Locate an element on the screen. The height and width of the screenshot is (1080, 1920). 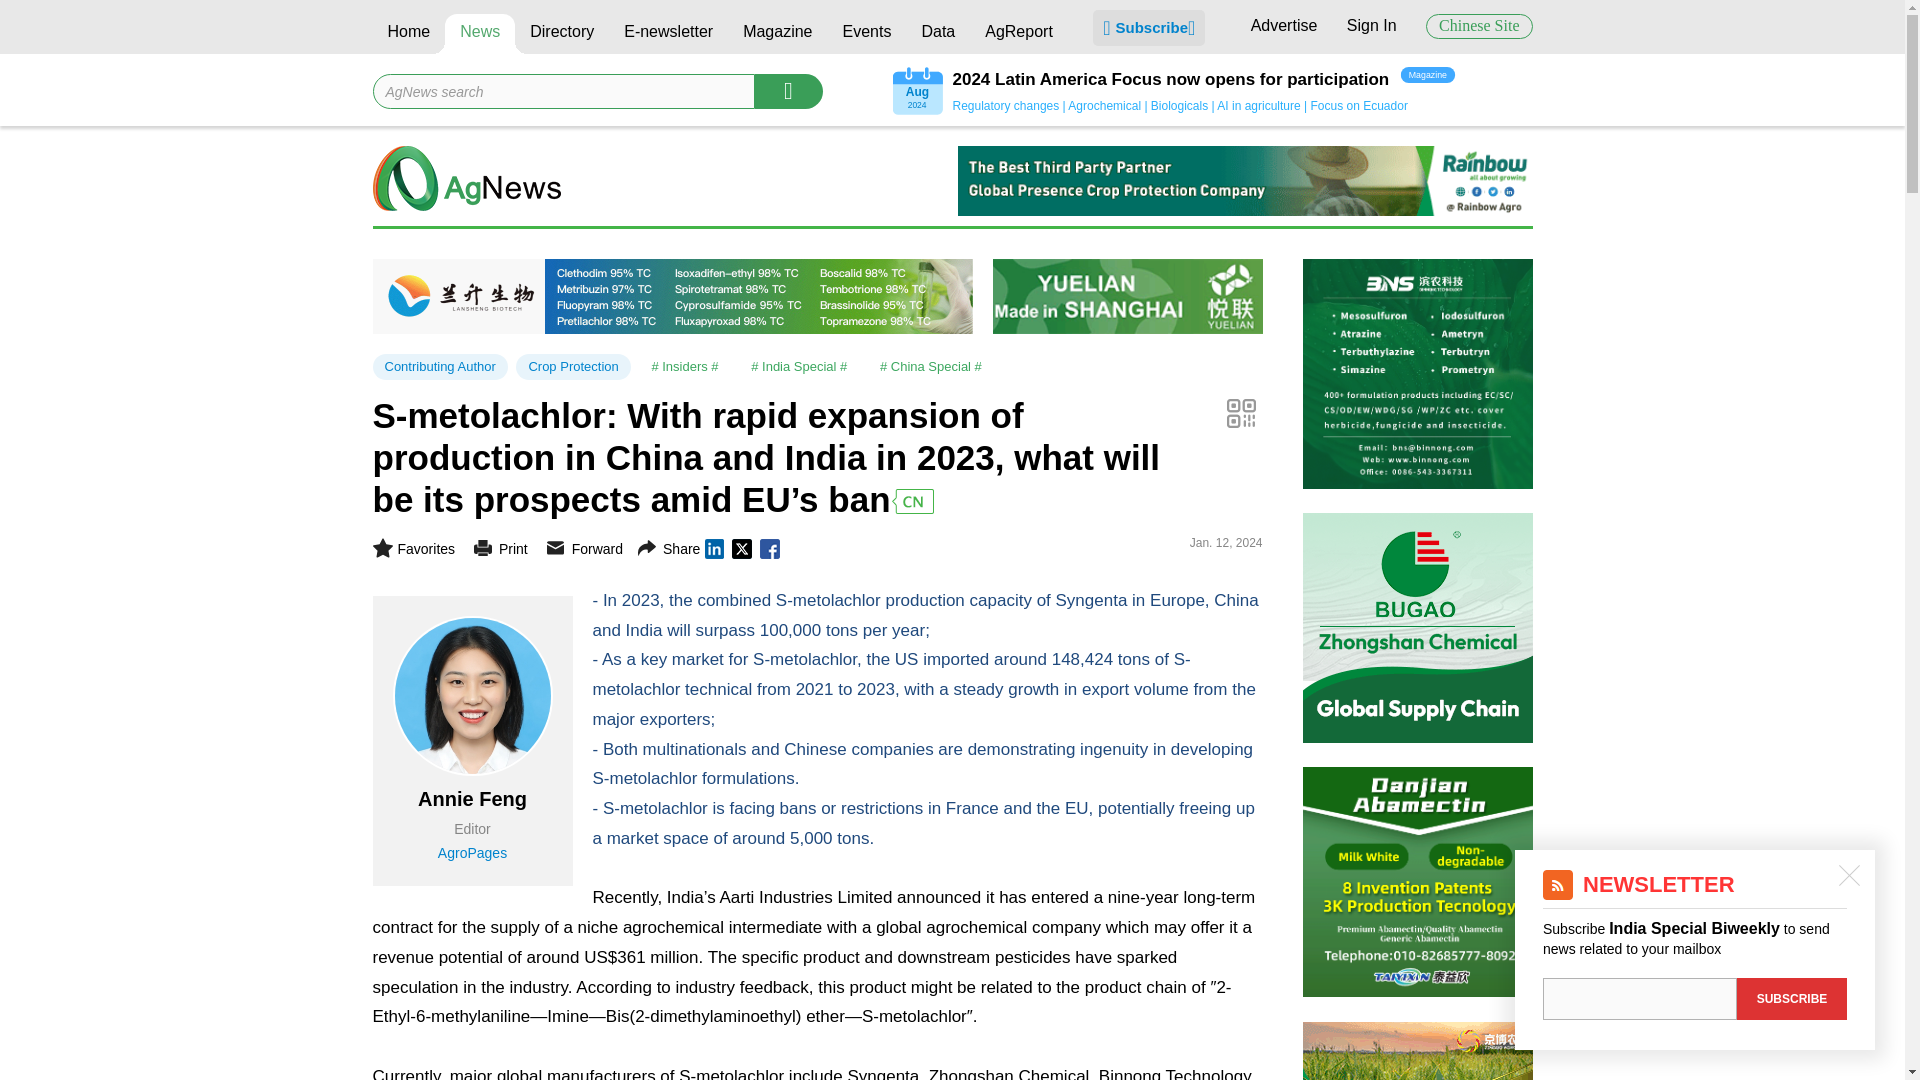
Home is located at coordinates (408, 34).